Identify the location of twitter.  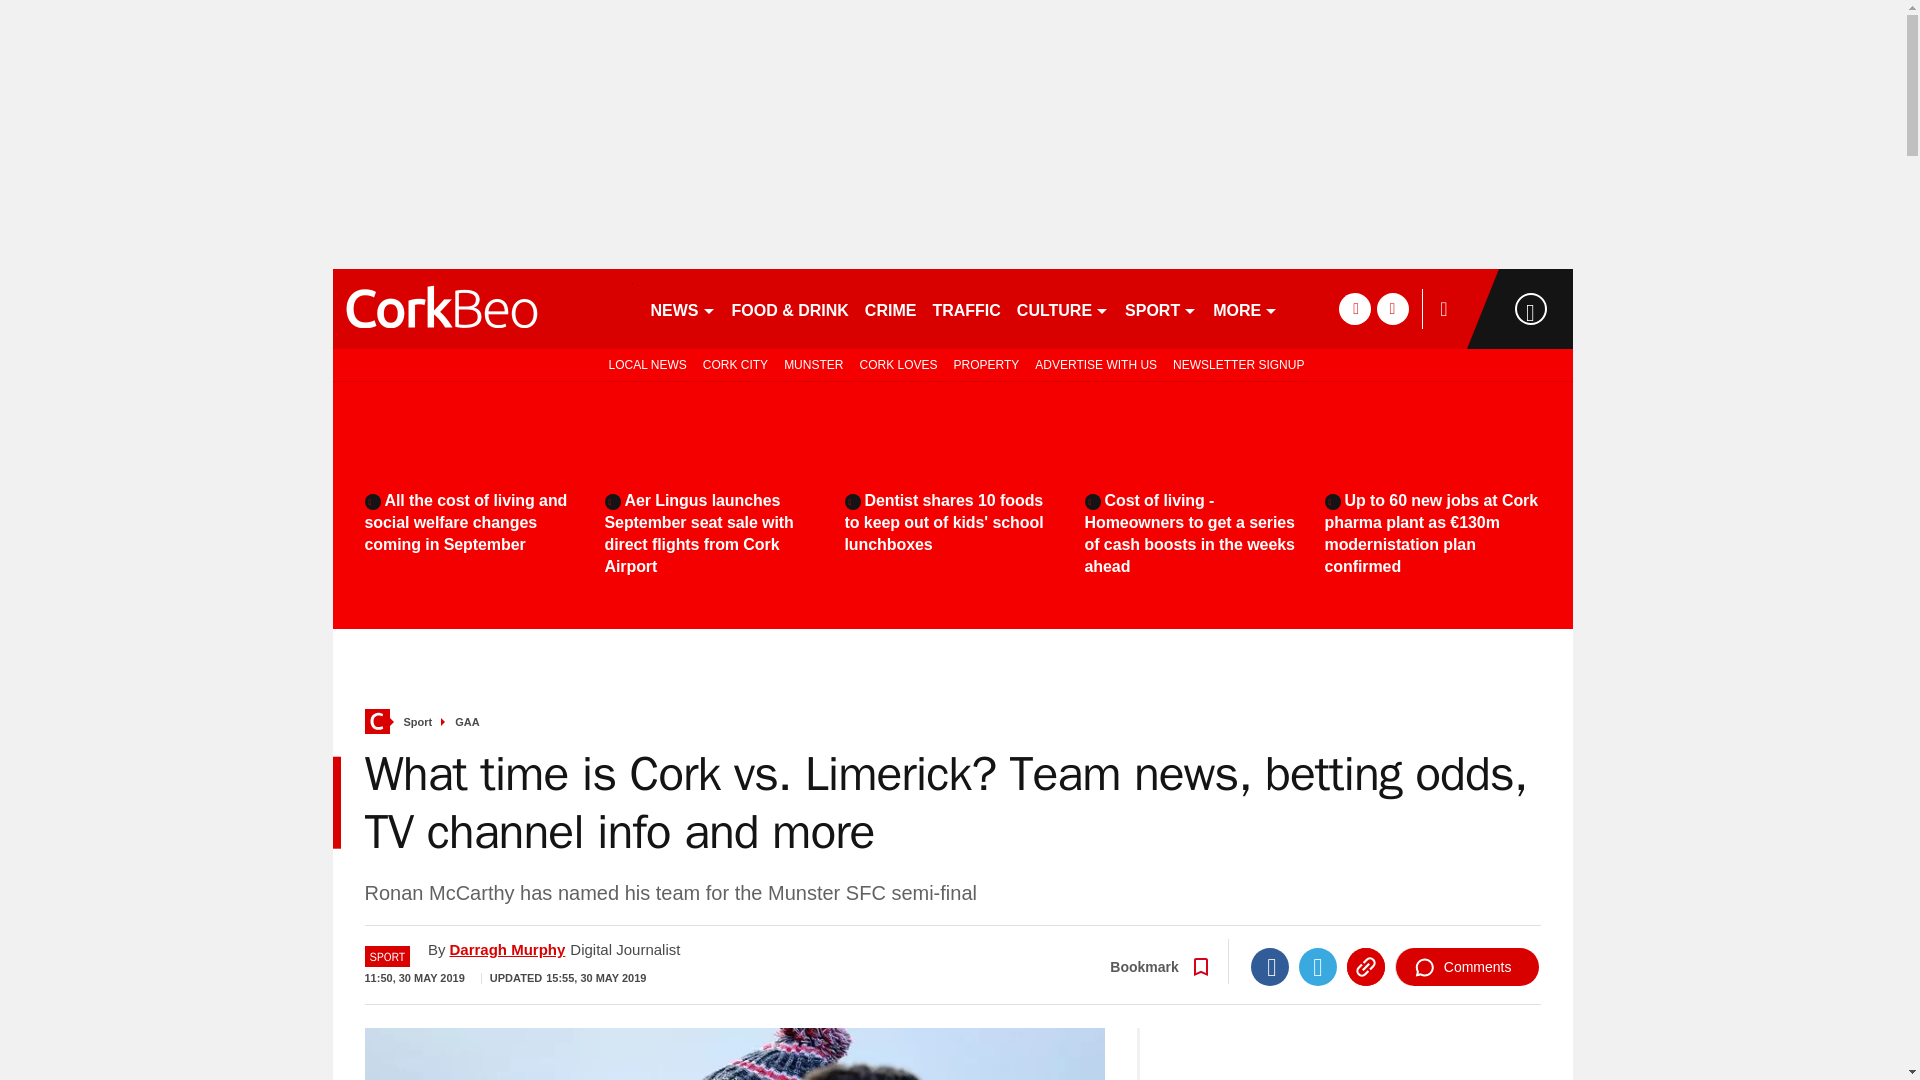
(1392, 308).